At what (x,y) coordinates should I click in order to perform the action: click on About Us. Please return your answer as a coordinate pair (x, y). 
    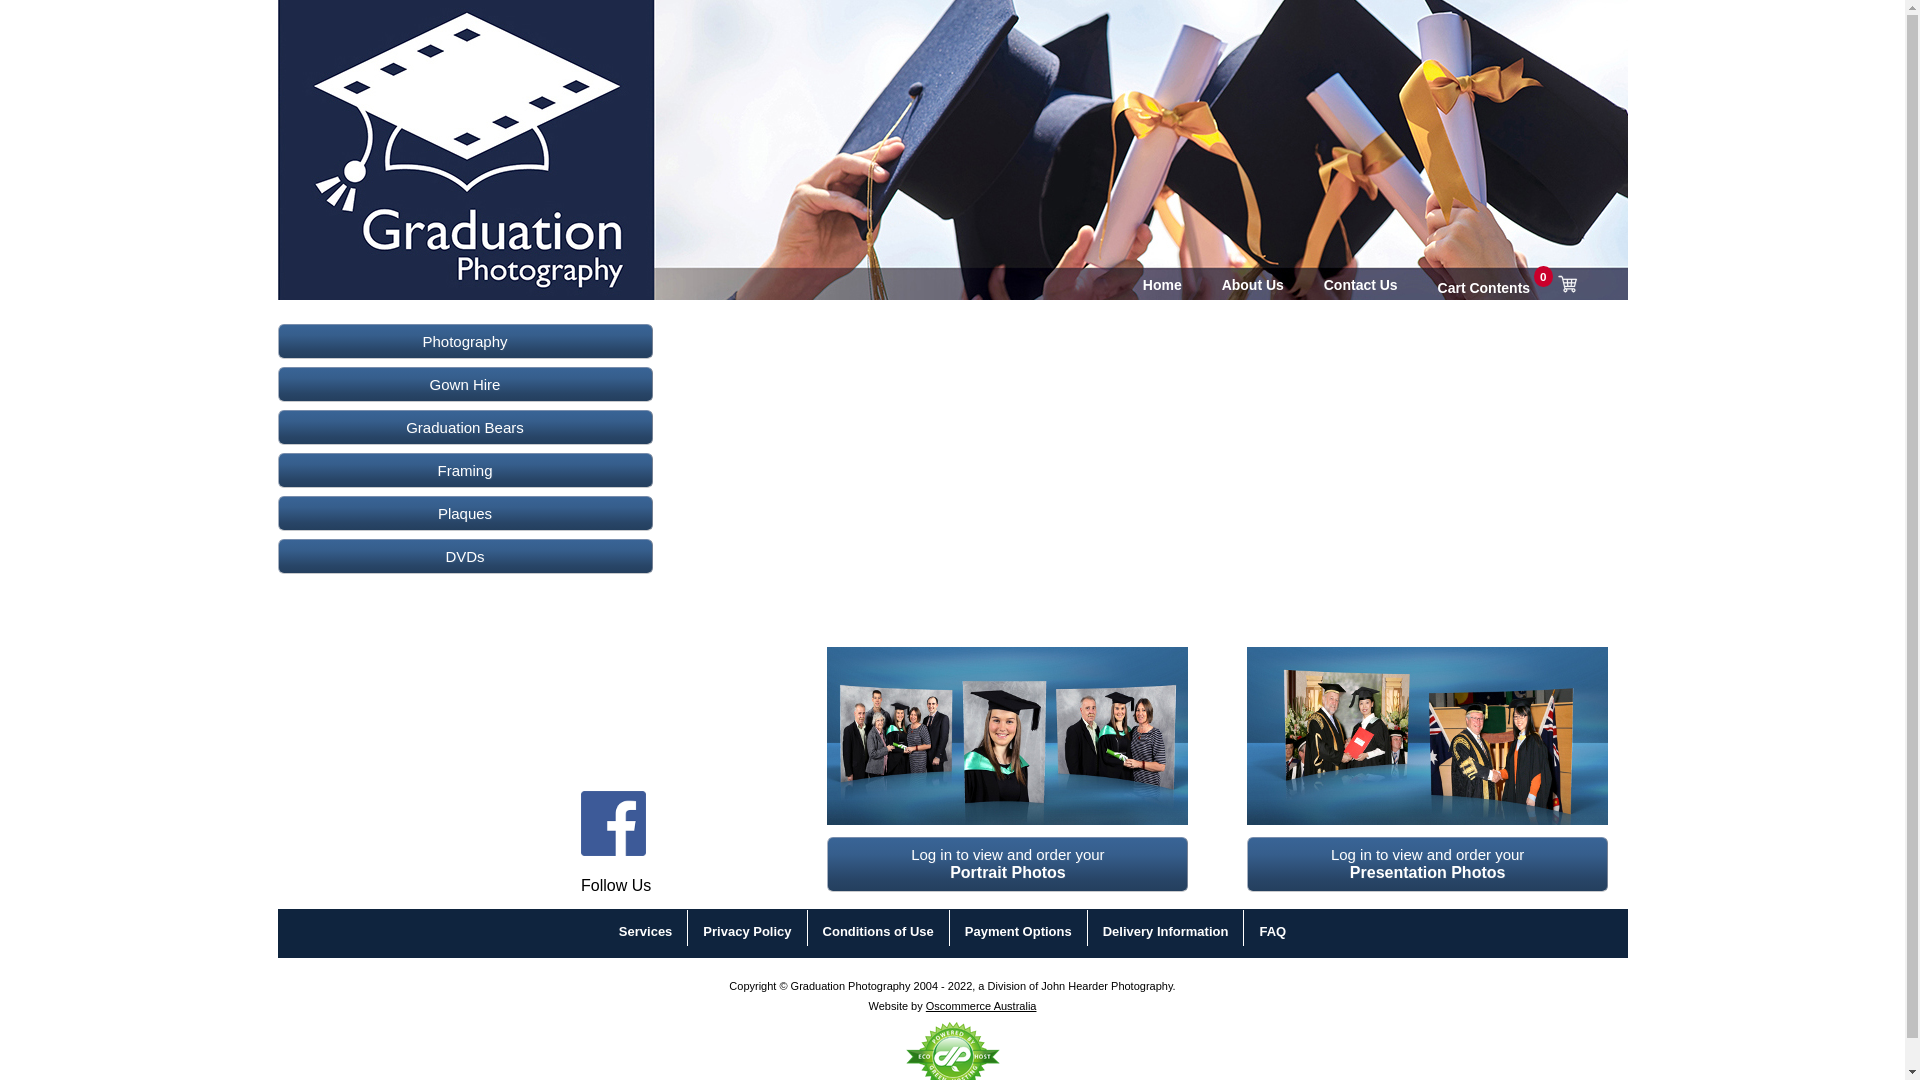
    Looking at the image, I should click on (1253, 286).